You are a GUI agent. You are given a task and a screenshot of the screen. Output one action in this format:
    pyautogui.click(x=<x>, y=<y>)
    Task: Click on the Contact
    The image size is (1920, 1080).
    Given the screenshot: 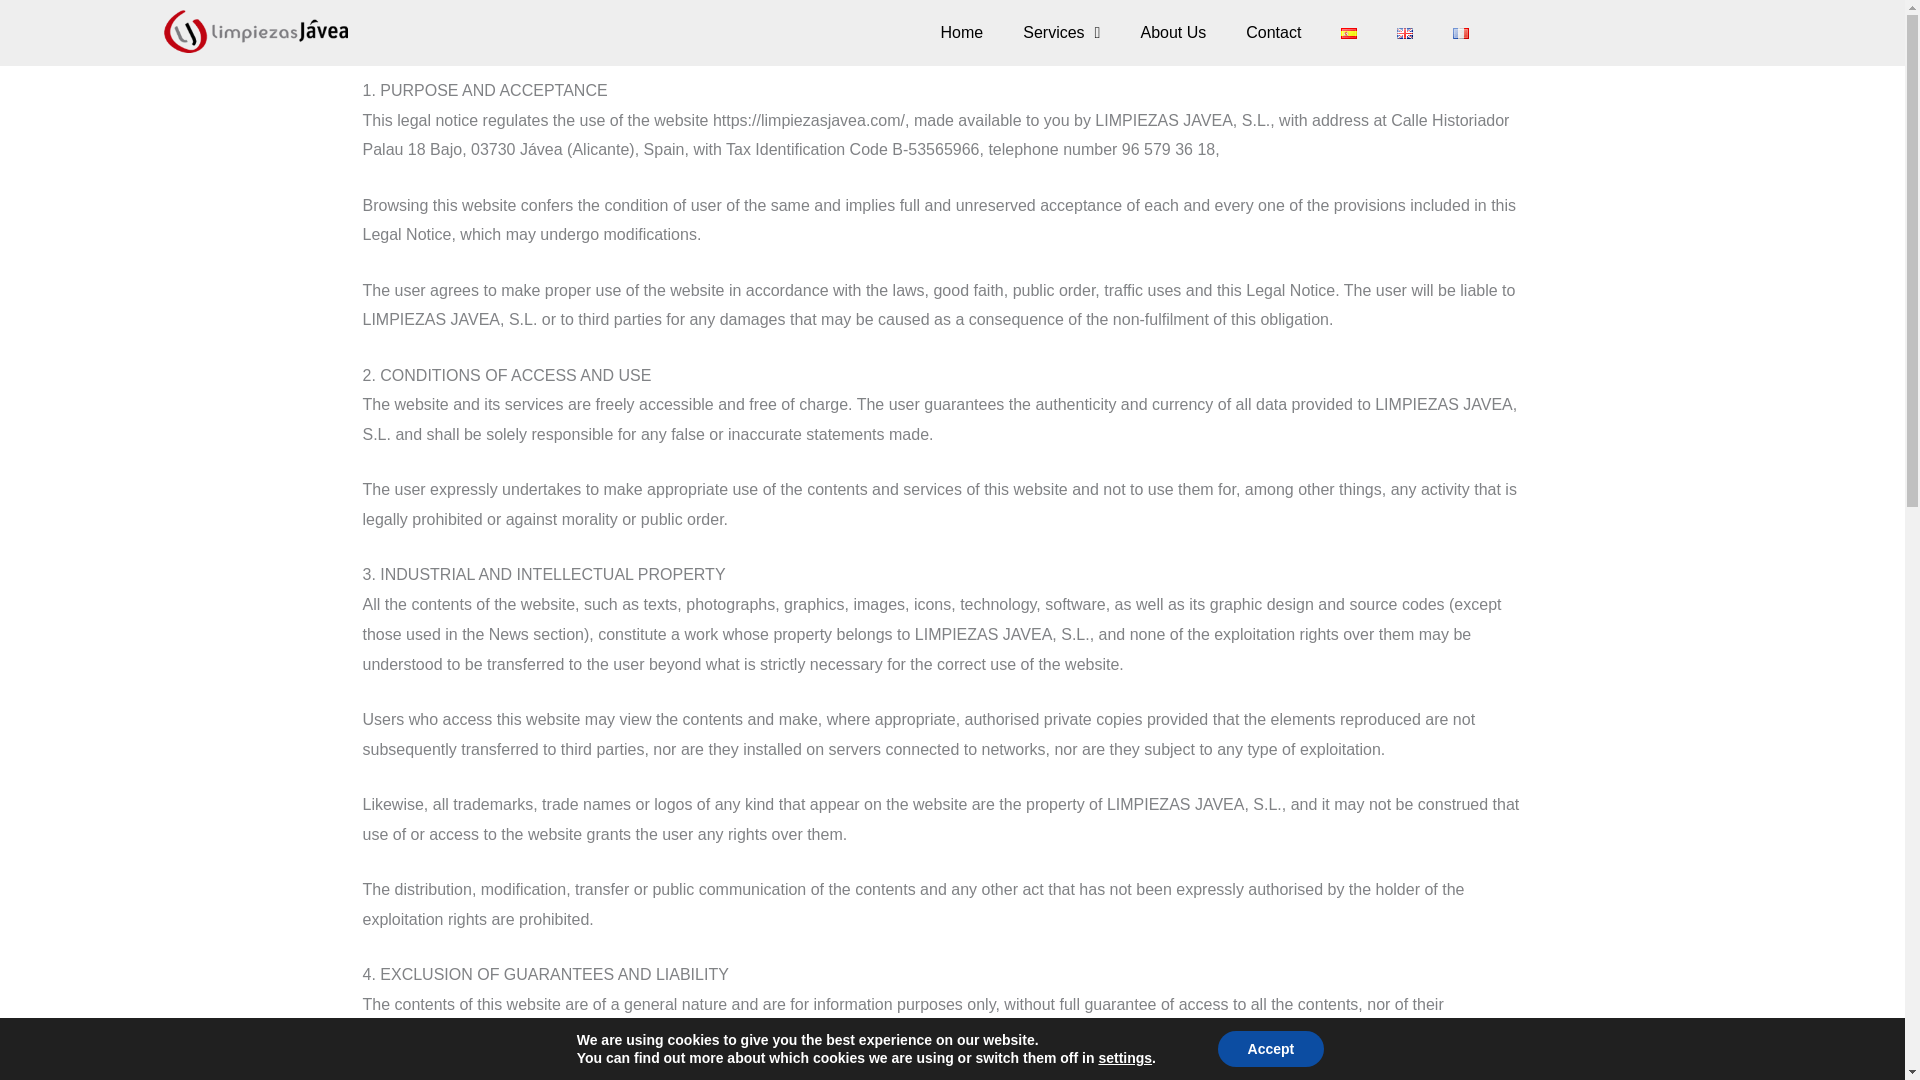 What is the action you would take?
    pyautogui.click(x=1273, y=32)
    